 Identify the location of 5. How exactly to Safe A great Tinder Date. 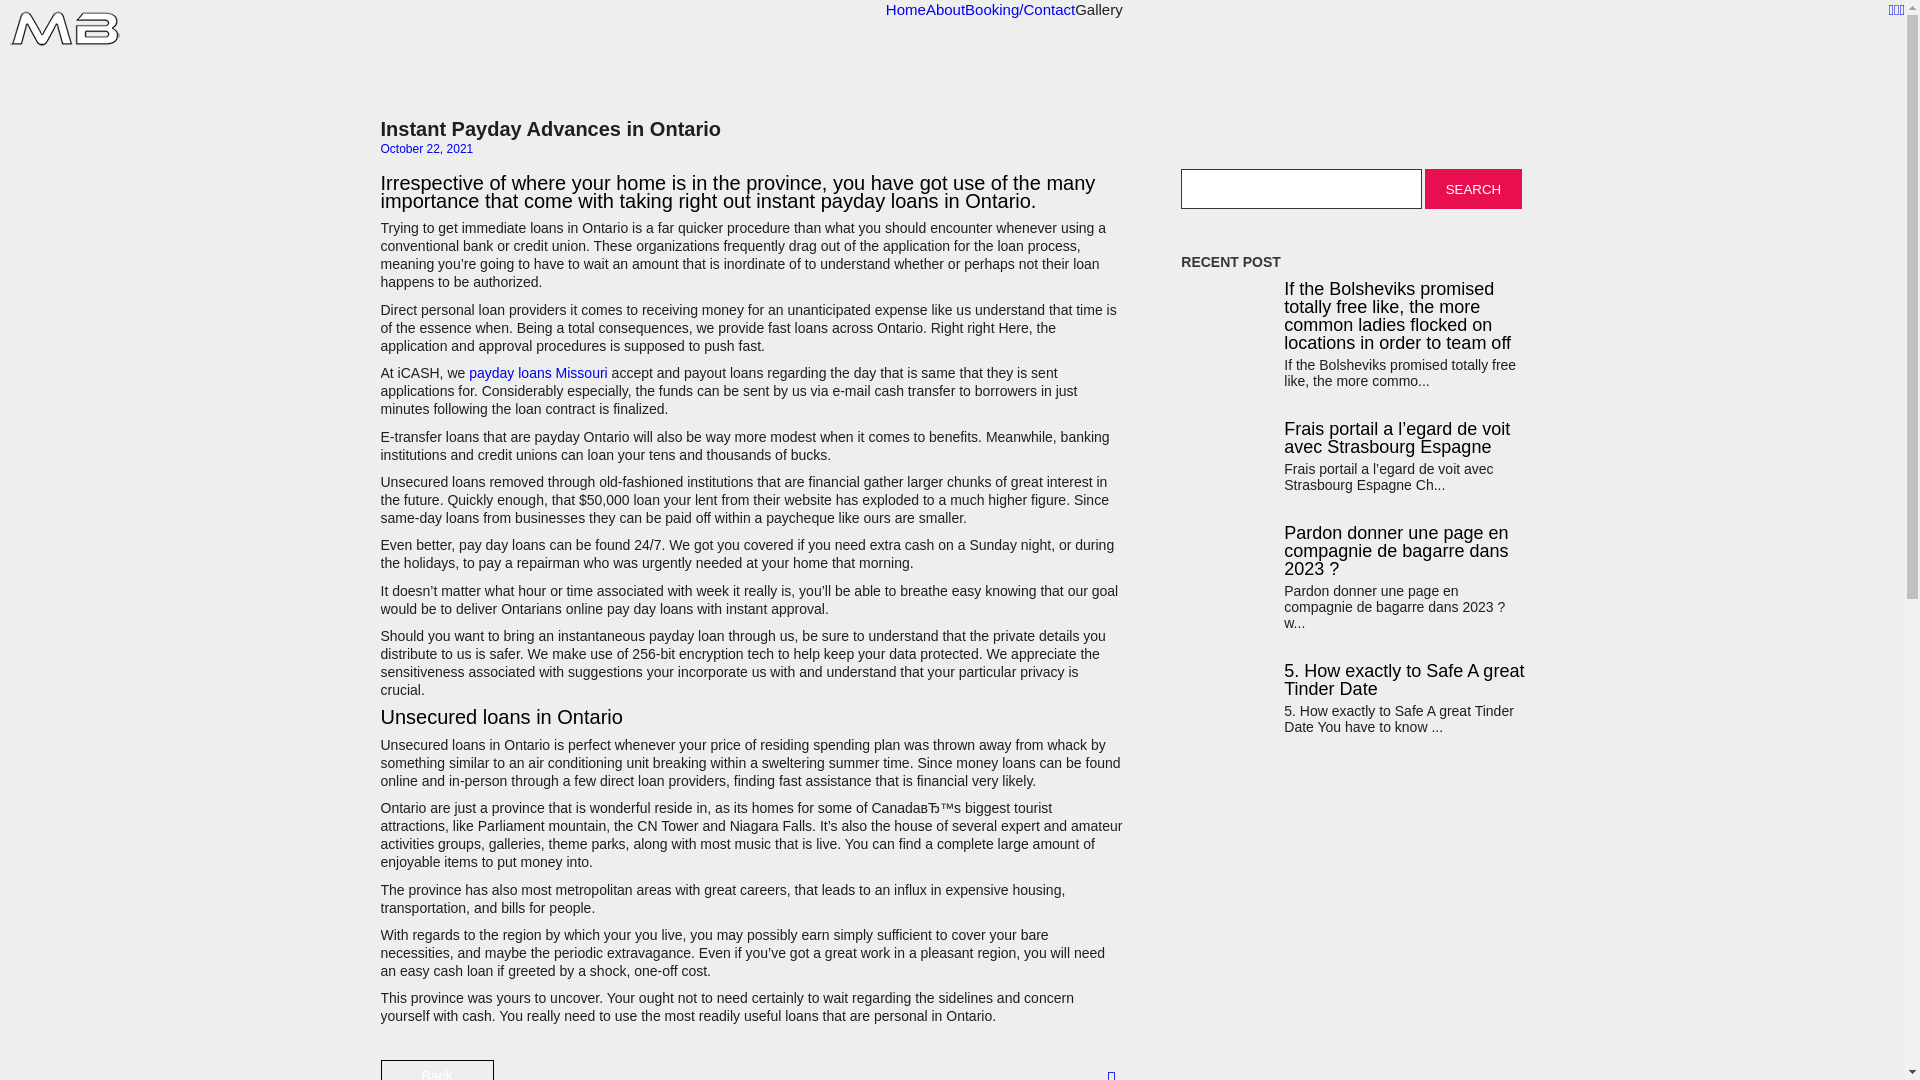
(1404, 680).